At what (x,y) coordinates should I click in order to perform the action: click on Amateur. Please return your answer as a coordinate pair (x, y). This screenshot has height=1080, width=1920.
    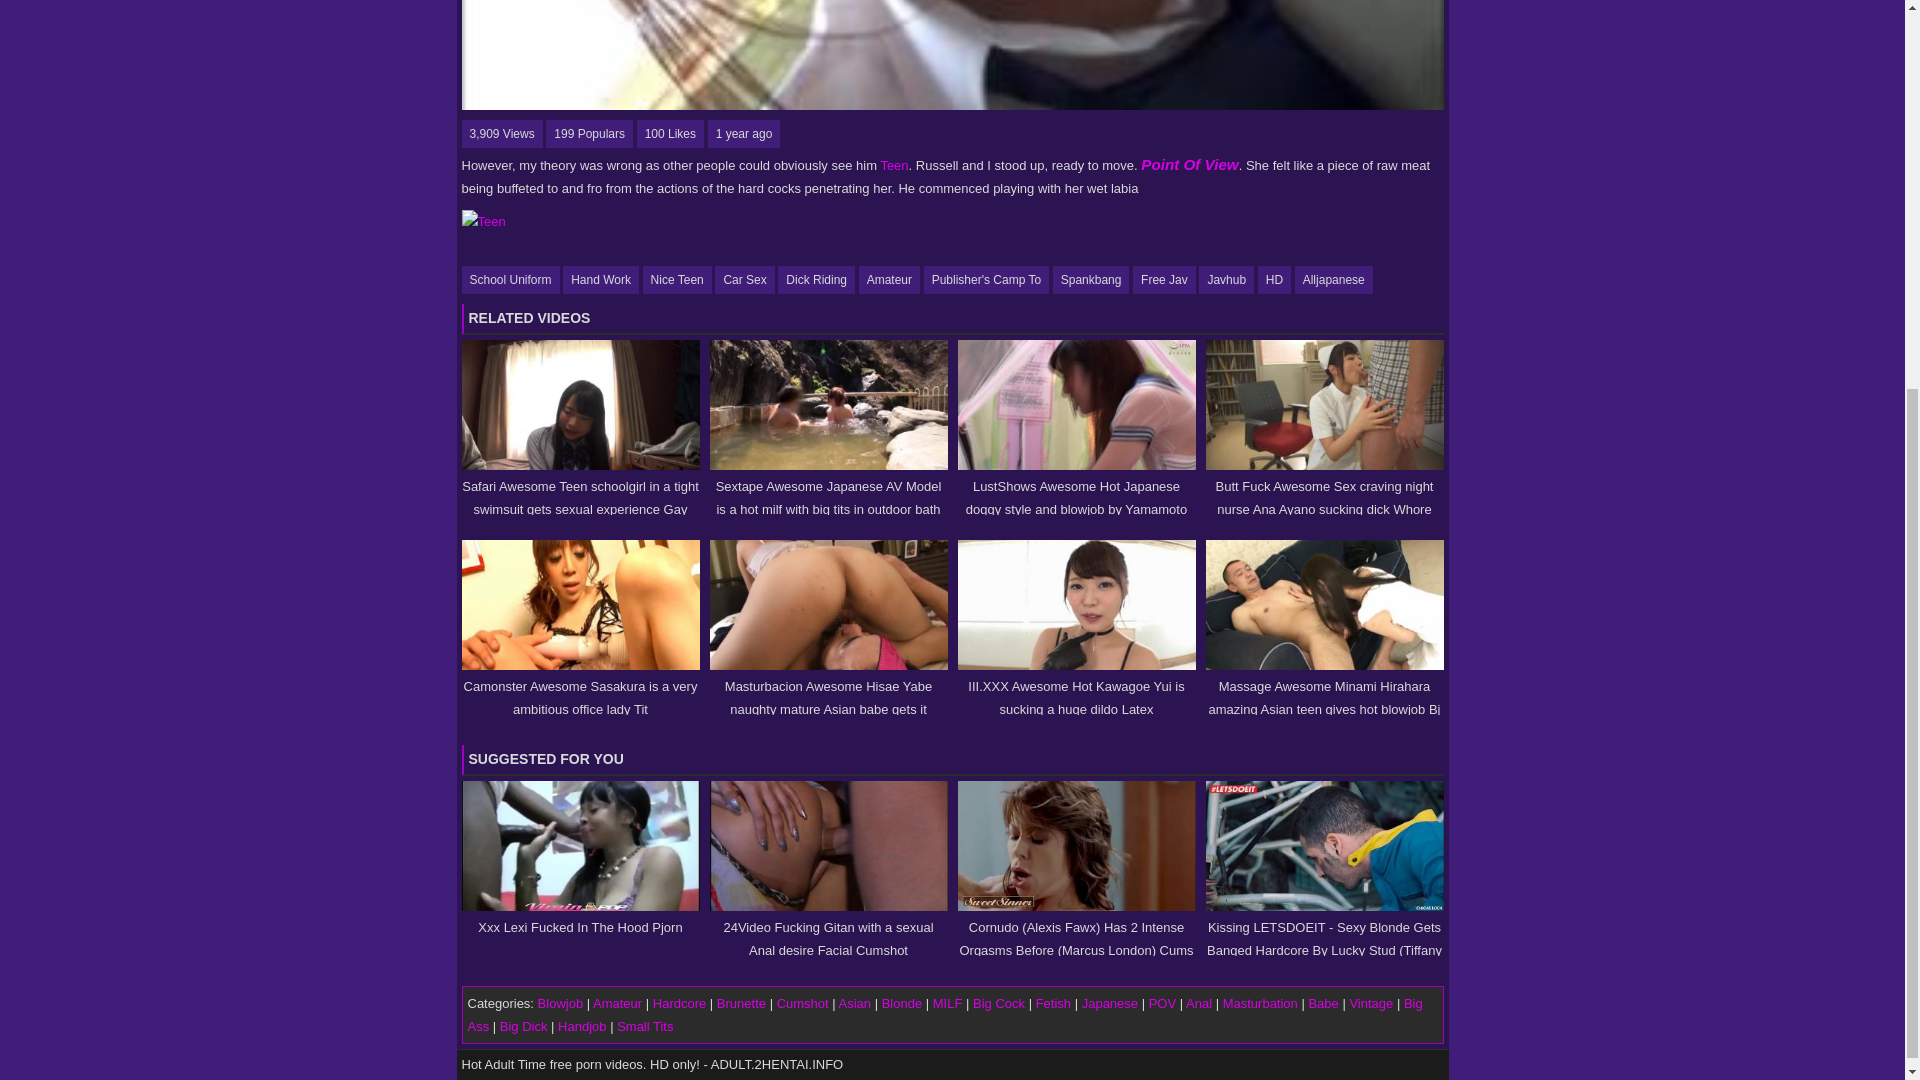
    Looking at the image, I should click on (888, 279).